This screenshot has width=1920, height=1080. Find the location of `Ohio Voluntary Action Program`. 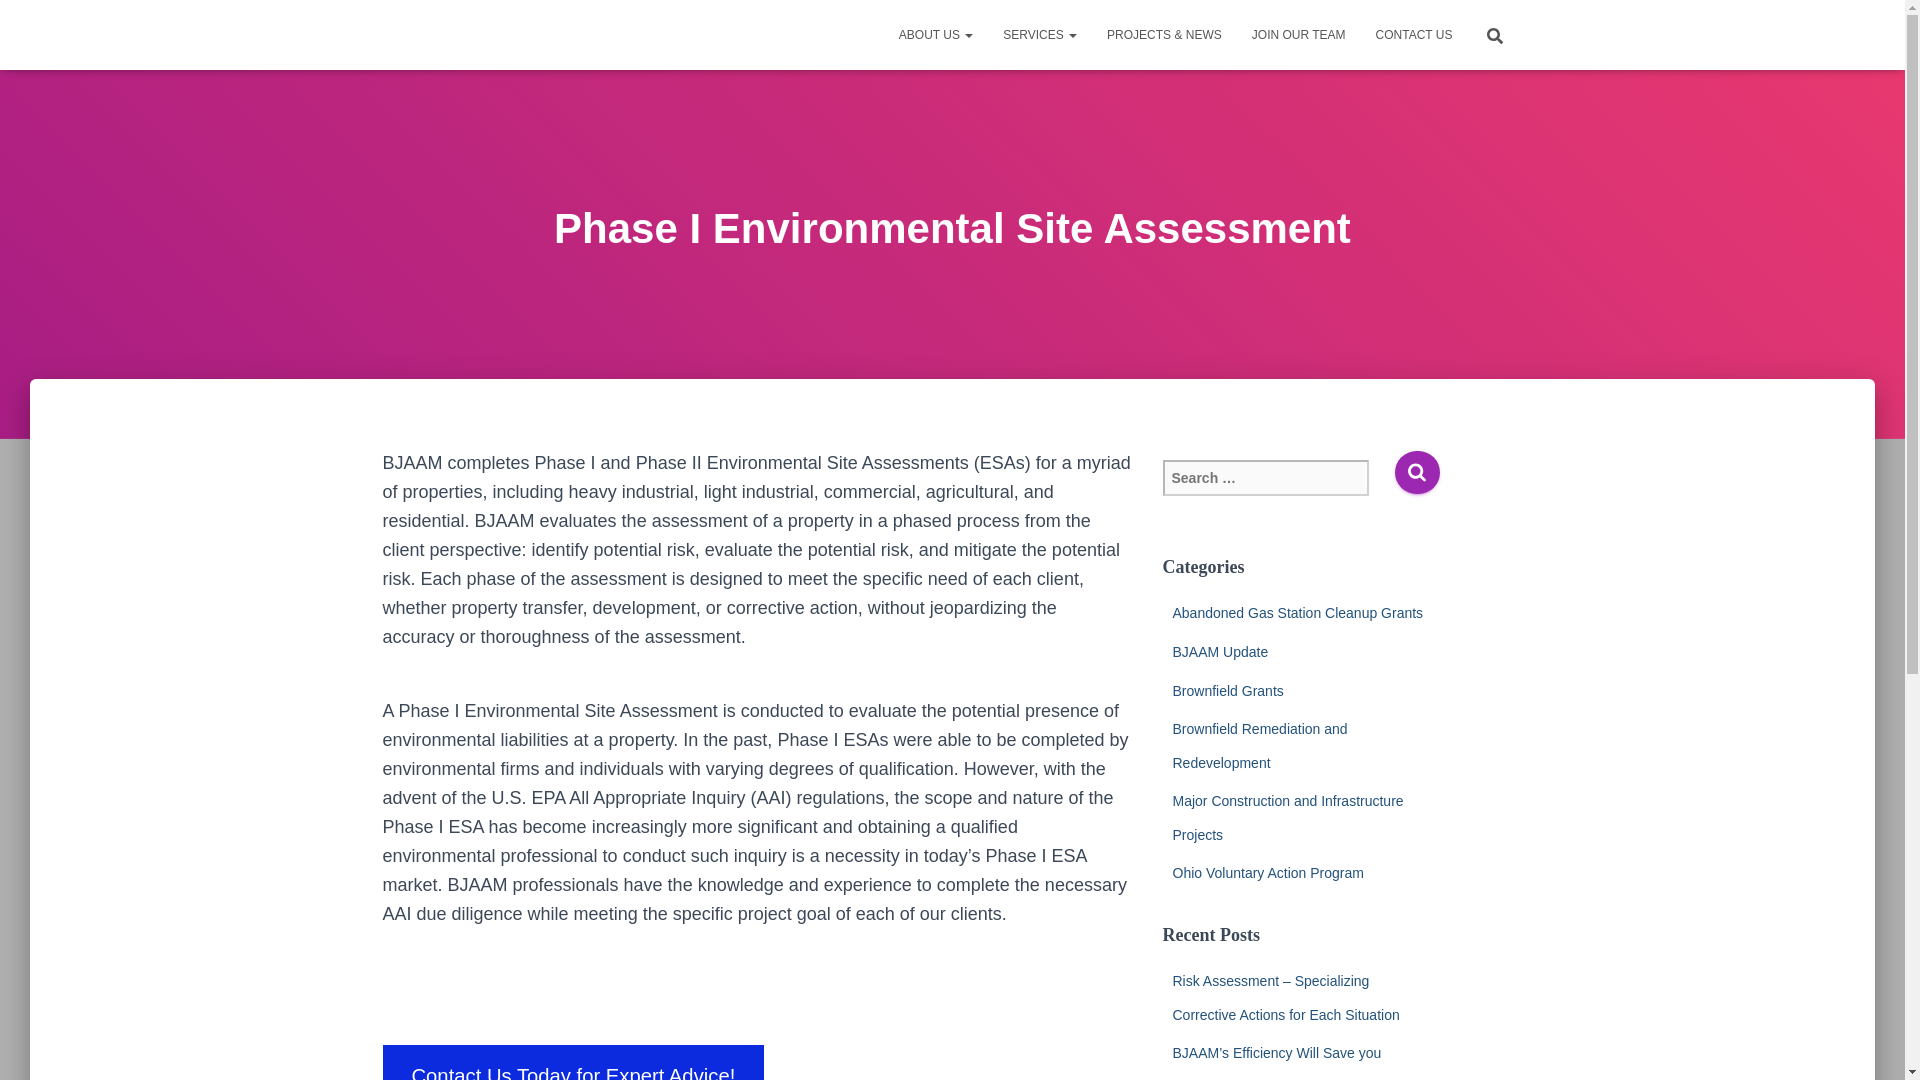

Ohio Voluntary Action Program is located at coordinates (1267, 873).